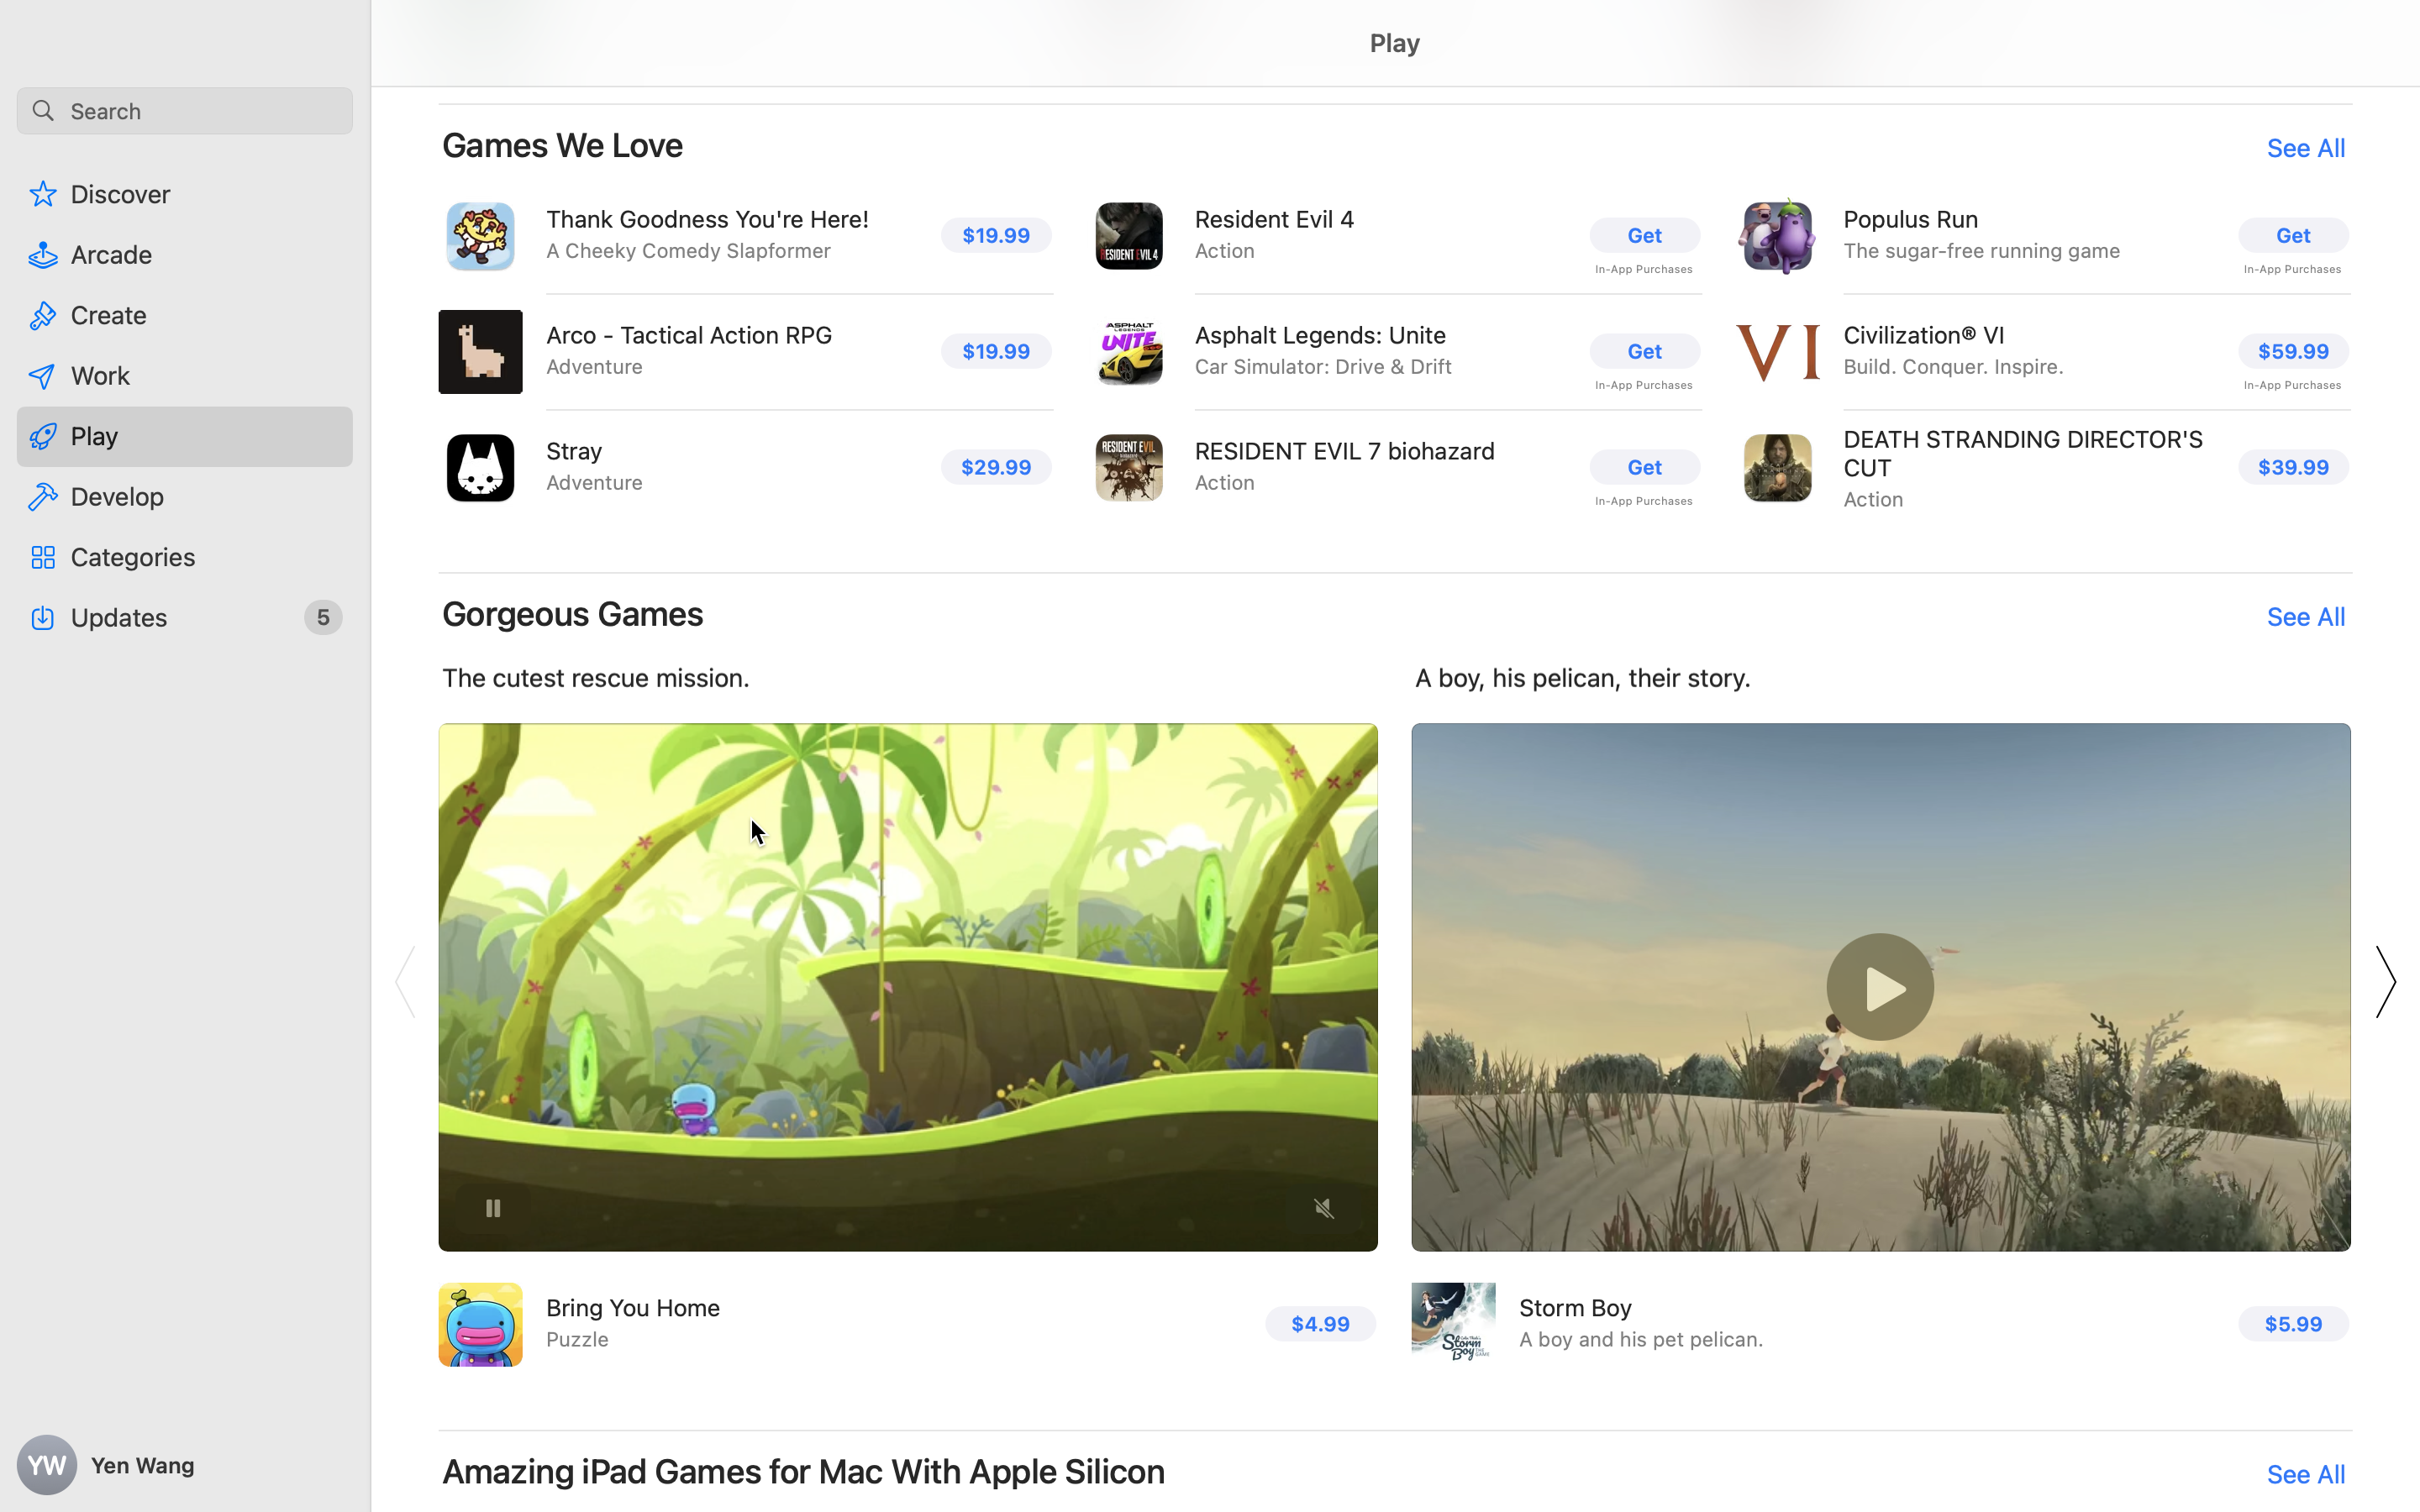  I want to click on Amazing iPad Games for Mac With Apple Silicon, so click(804, 1472).